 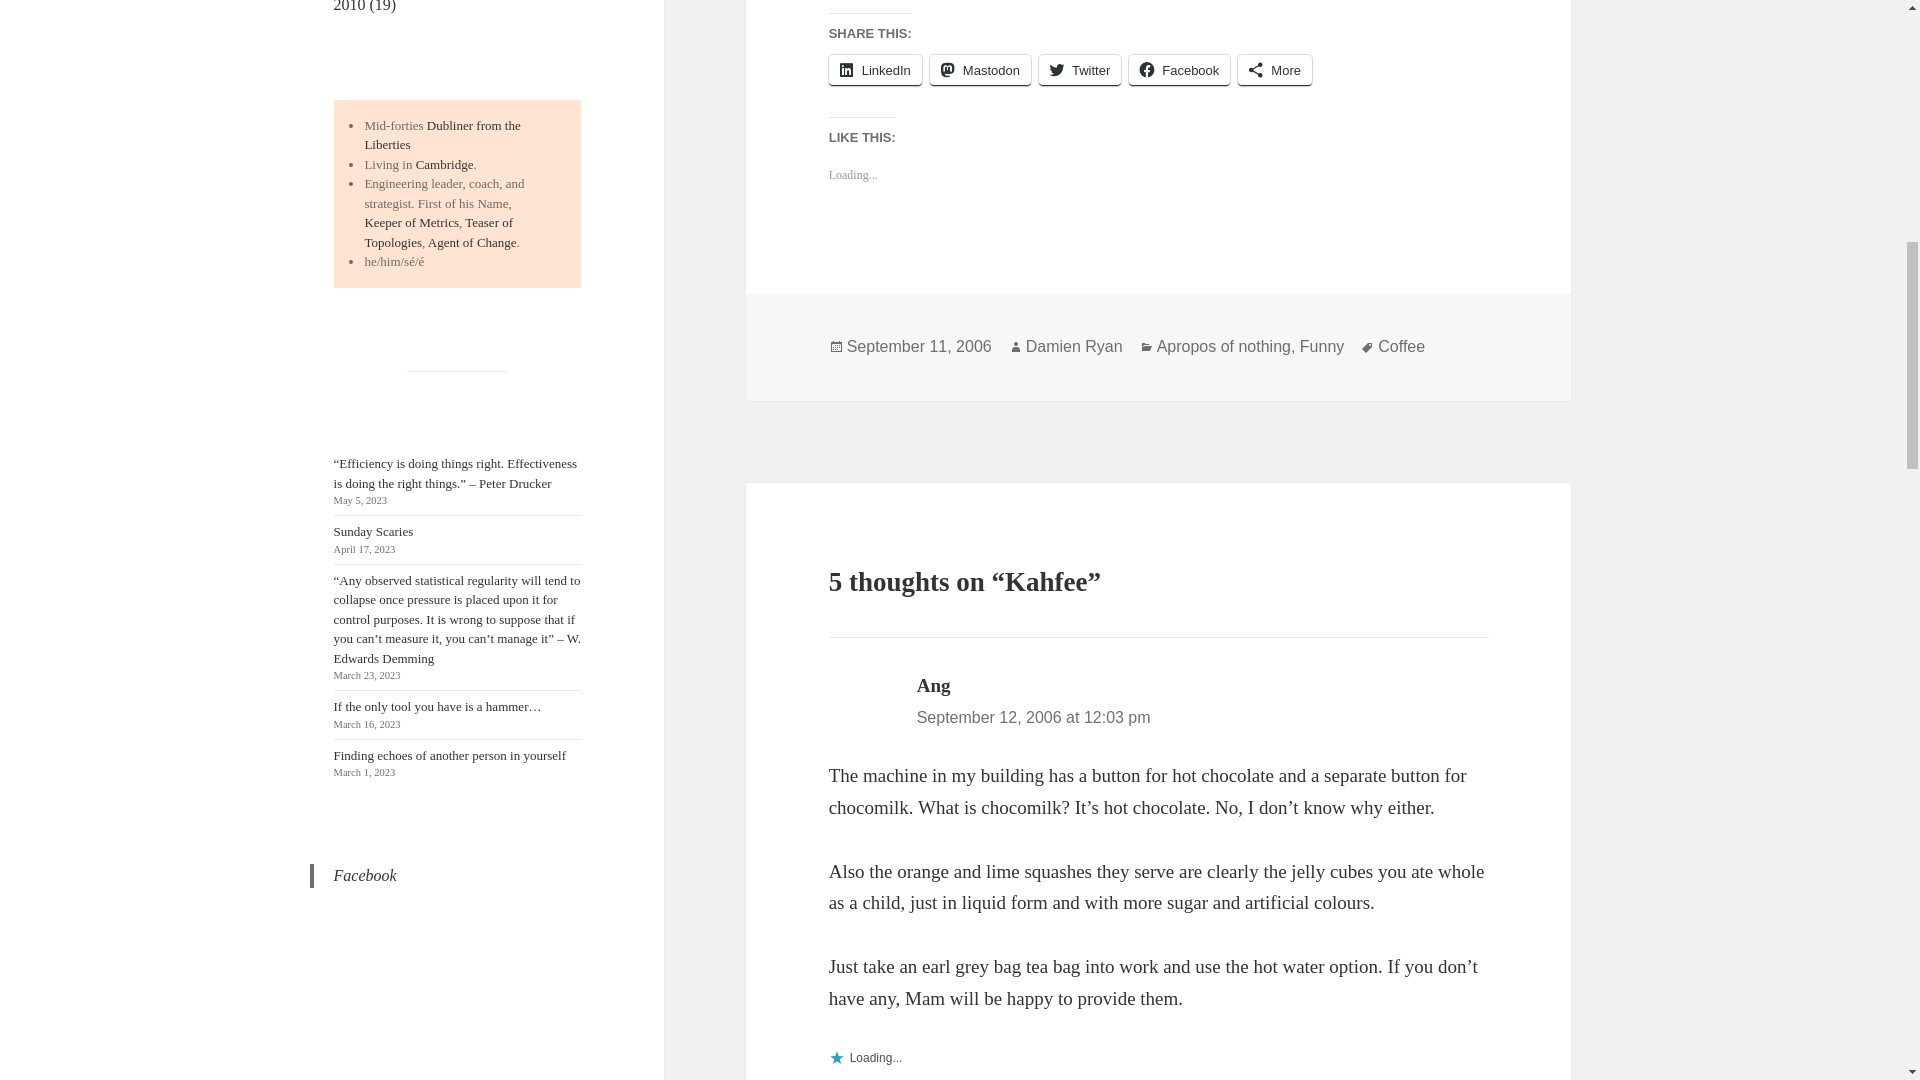 I want to click on Mastodon, so click(x=980, y=70).